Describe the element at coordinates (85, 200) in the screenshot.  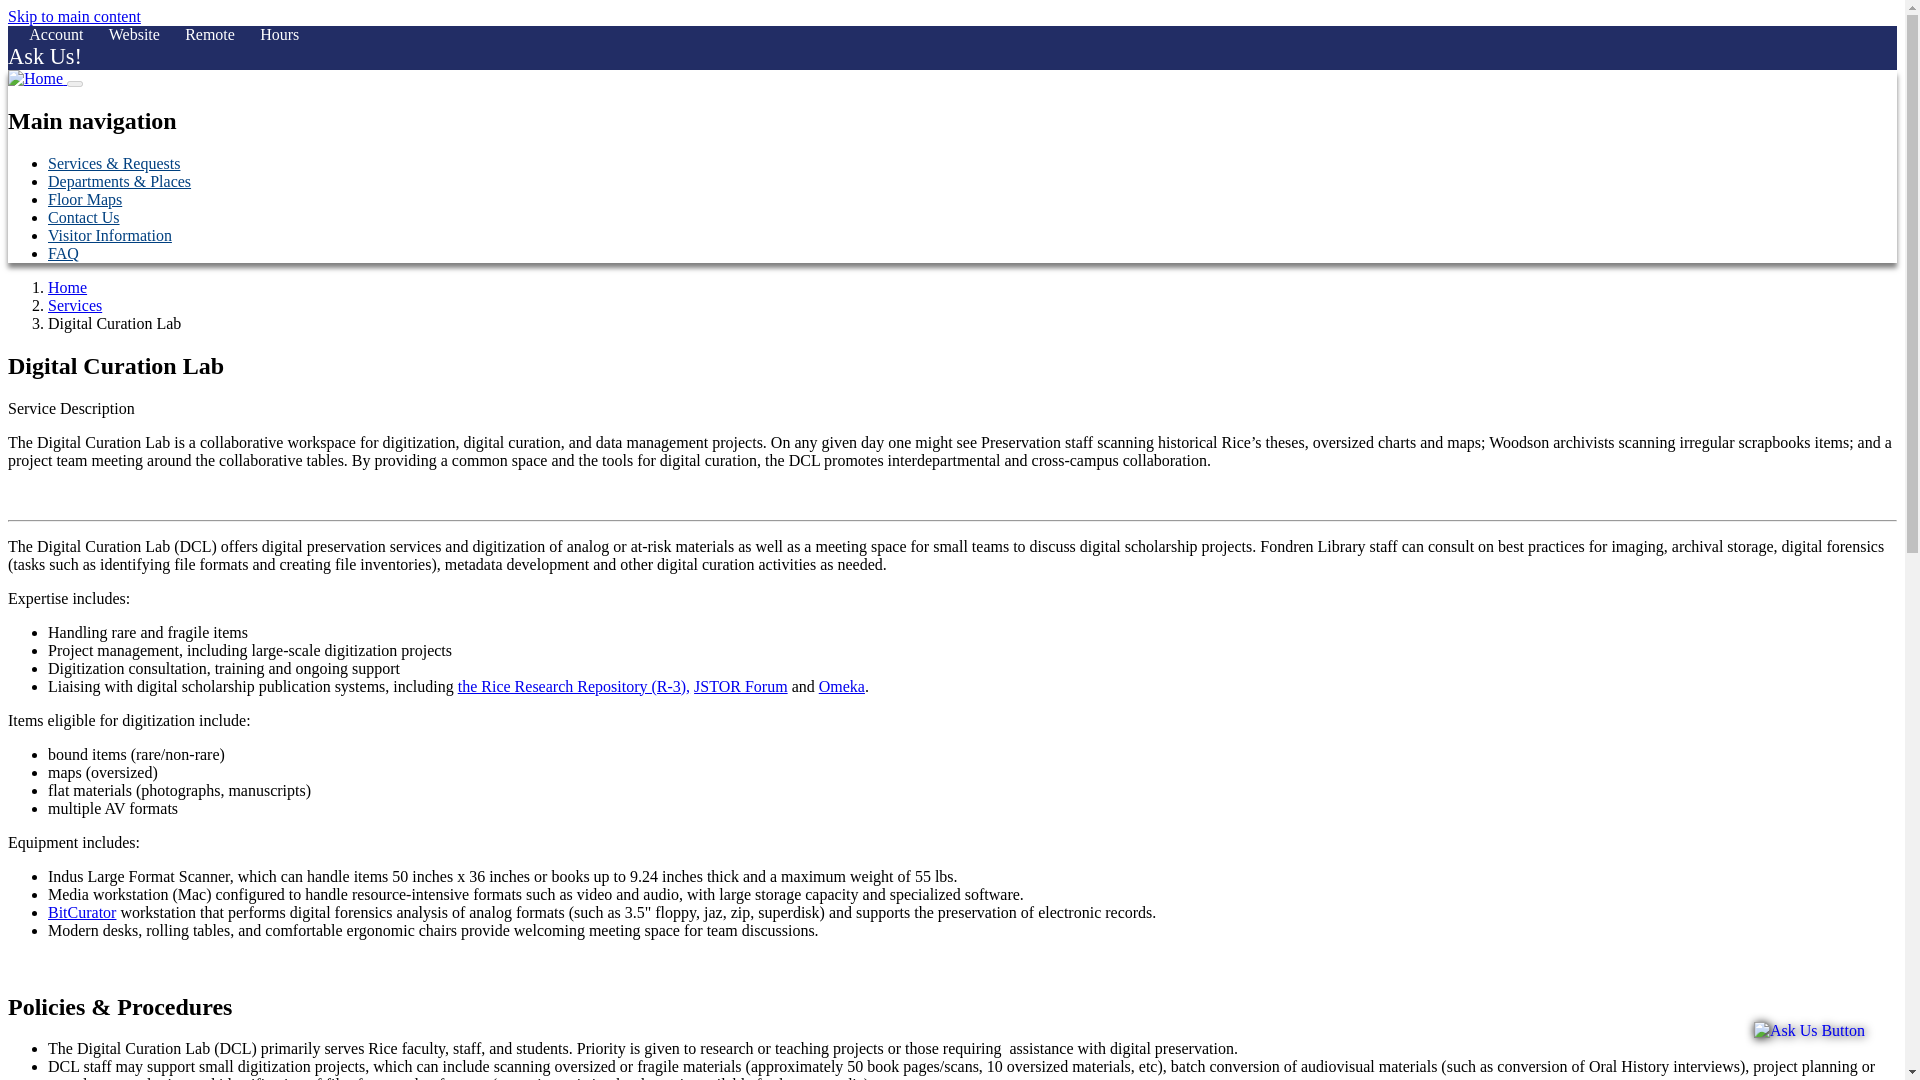
I see `Floor Maps` at that location.